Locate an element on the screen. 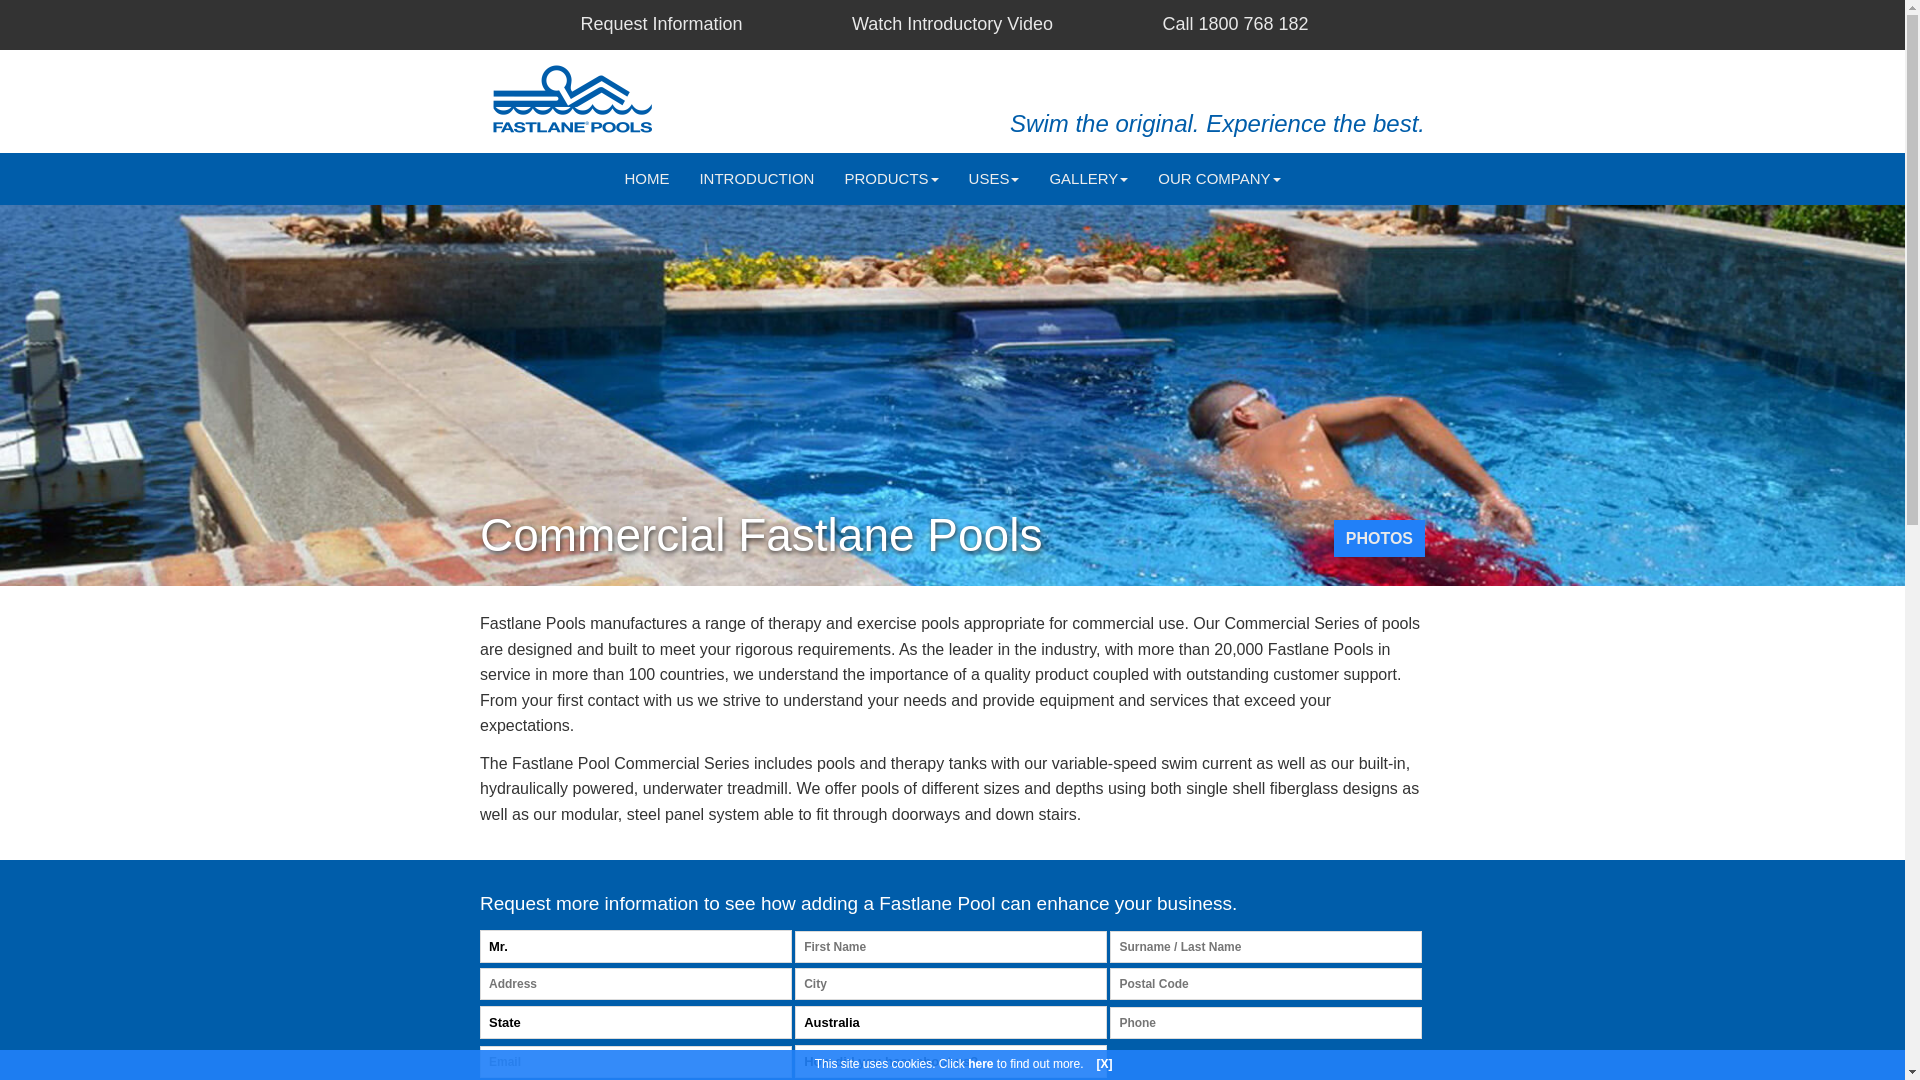  Call 1800 768 182 is located at coordinates (1235, 24).